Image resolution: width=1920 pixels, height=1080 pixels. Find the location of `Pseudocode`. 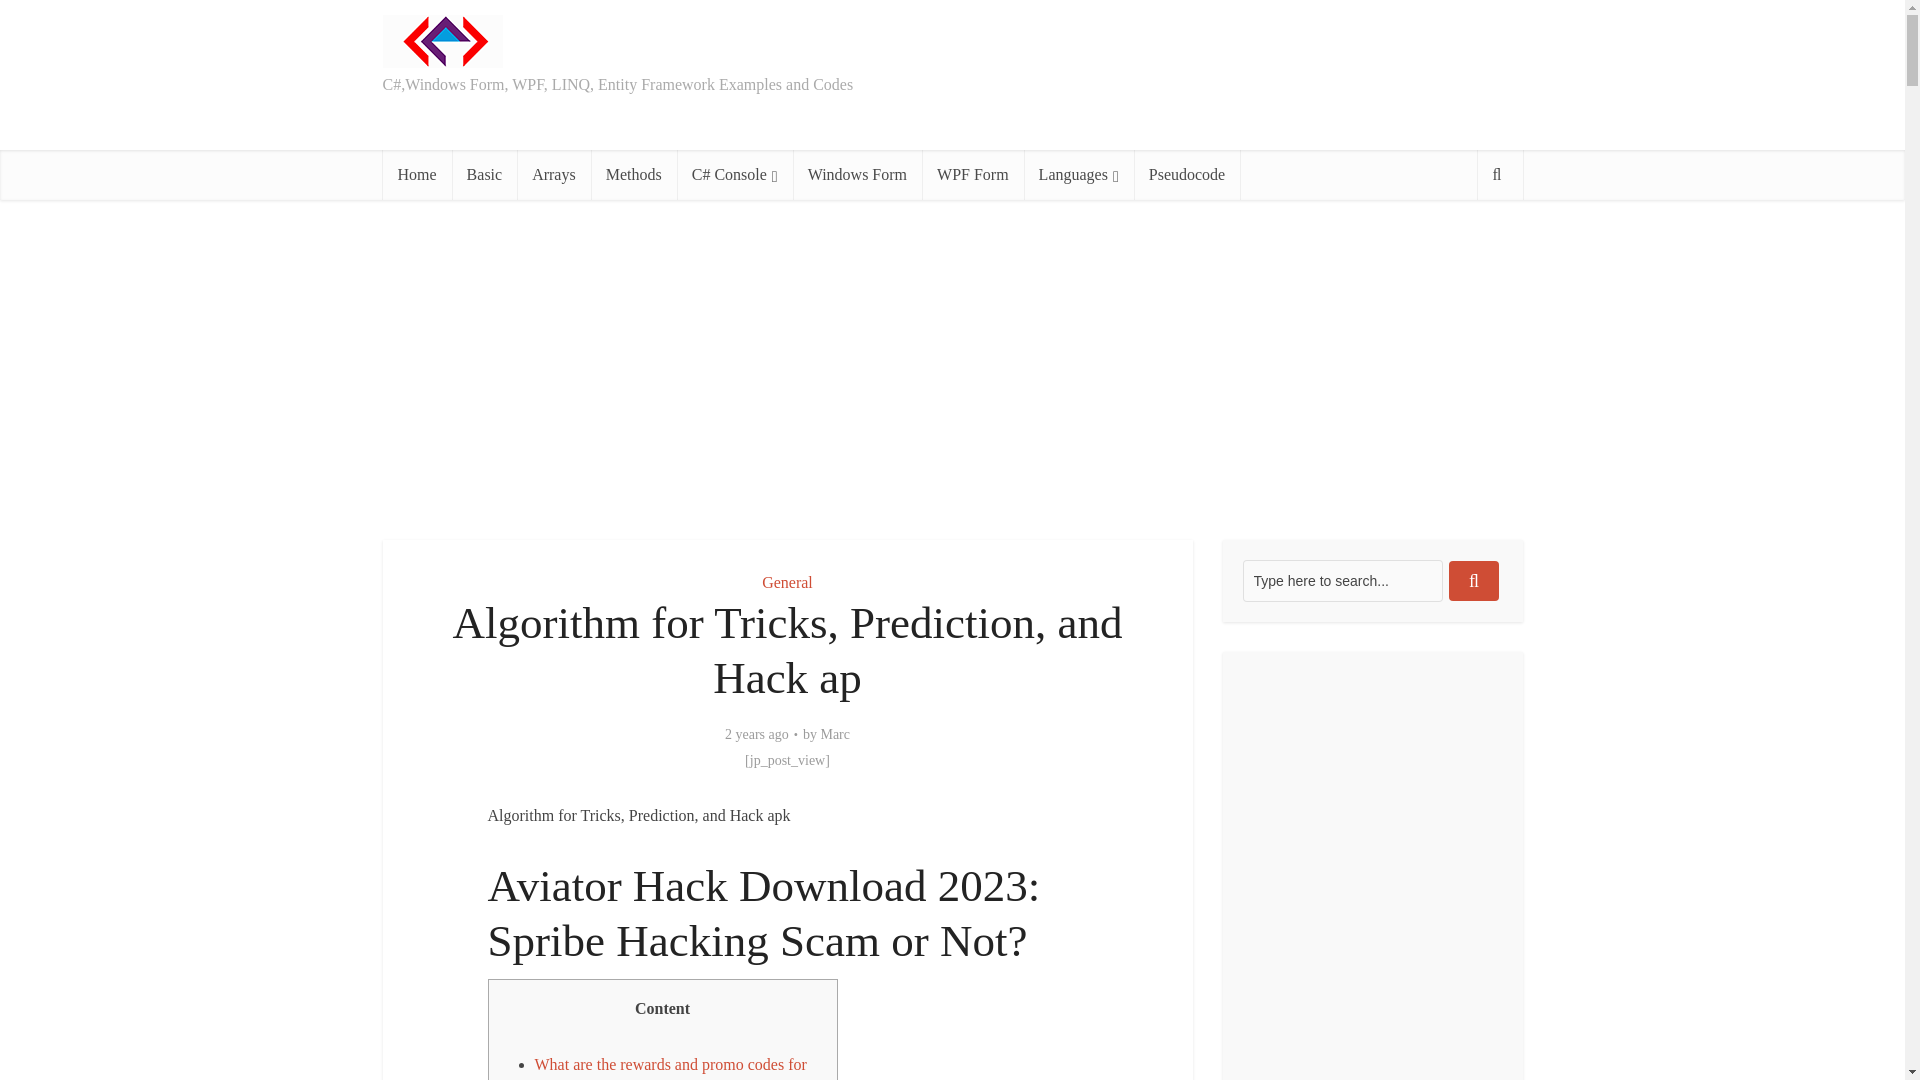

Pseudocode is located at coordinates (1187, 174).